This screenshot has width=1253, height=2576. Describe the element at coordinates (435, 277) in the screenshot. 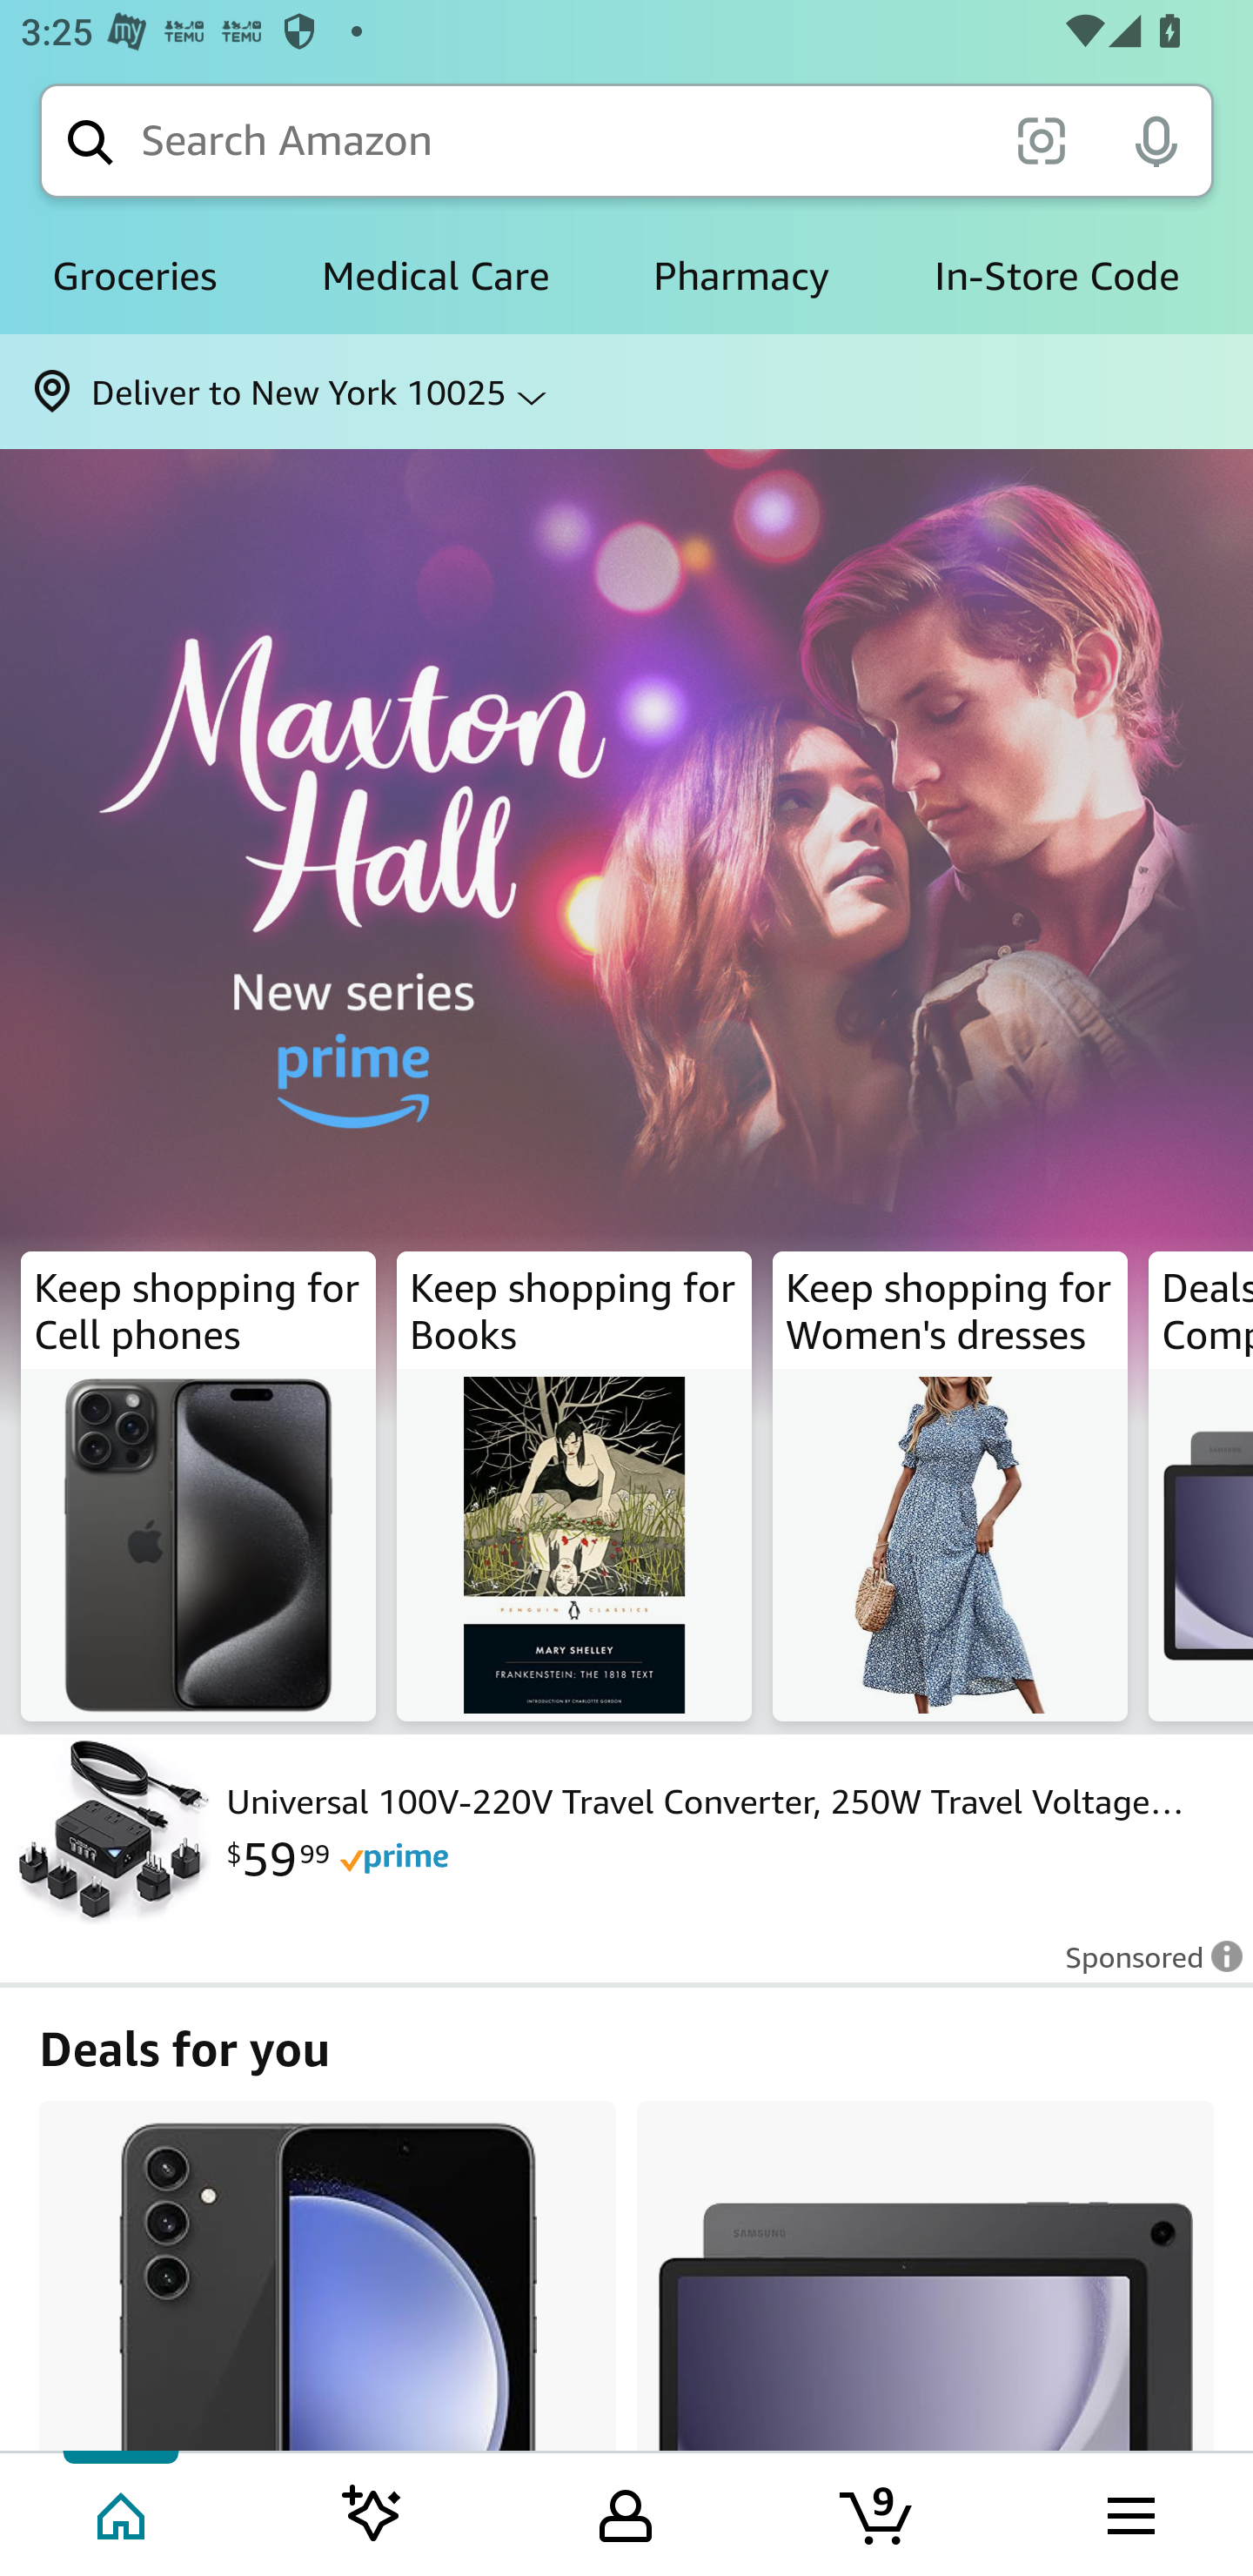

I see `Medical Care` at that location.